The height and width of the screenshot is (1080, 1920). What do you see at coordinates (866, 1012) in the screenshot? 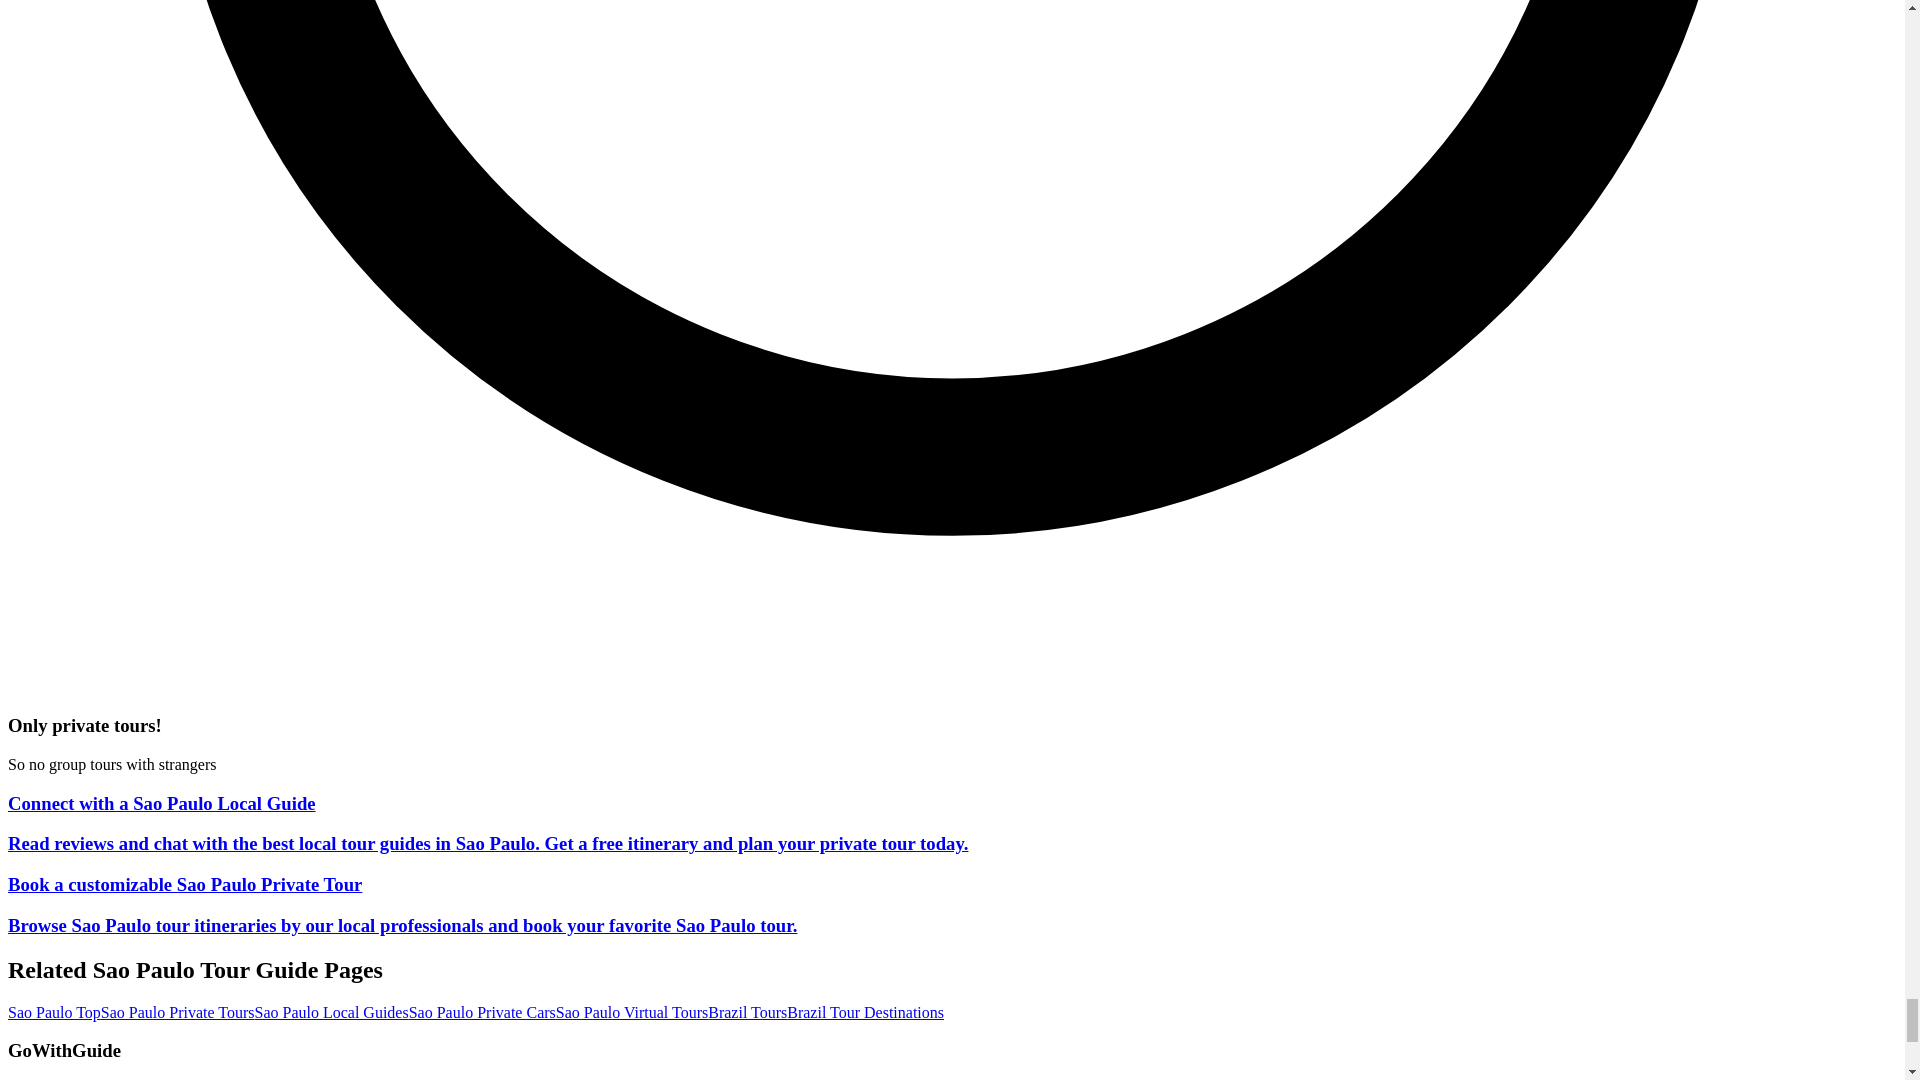
I see `Brazil Tour Destinations` at bounding box center [866, 1012].